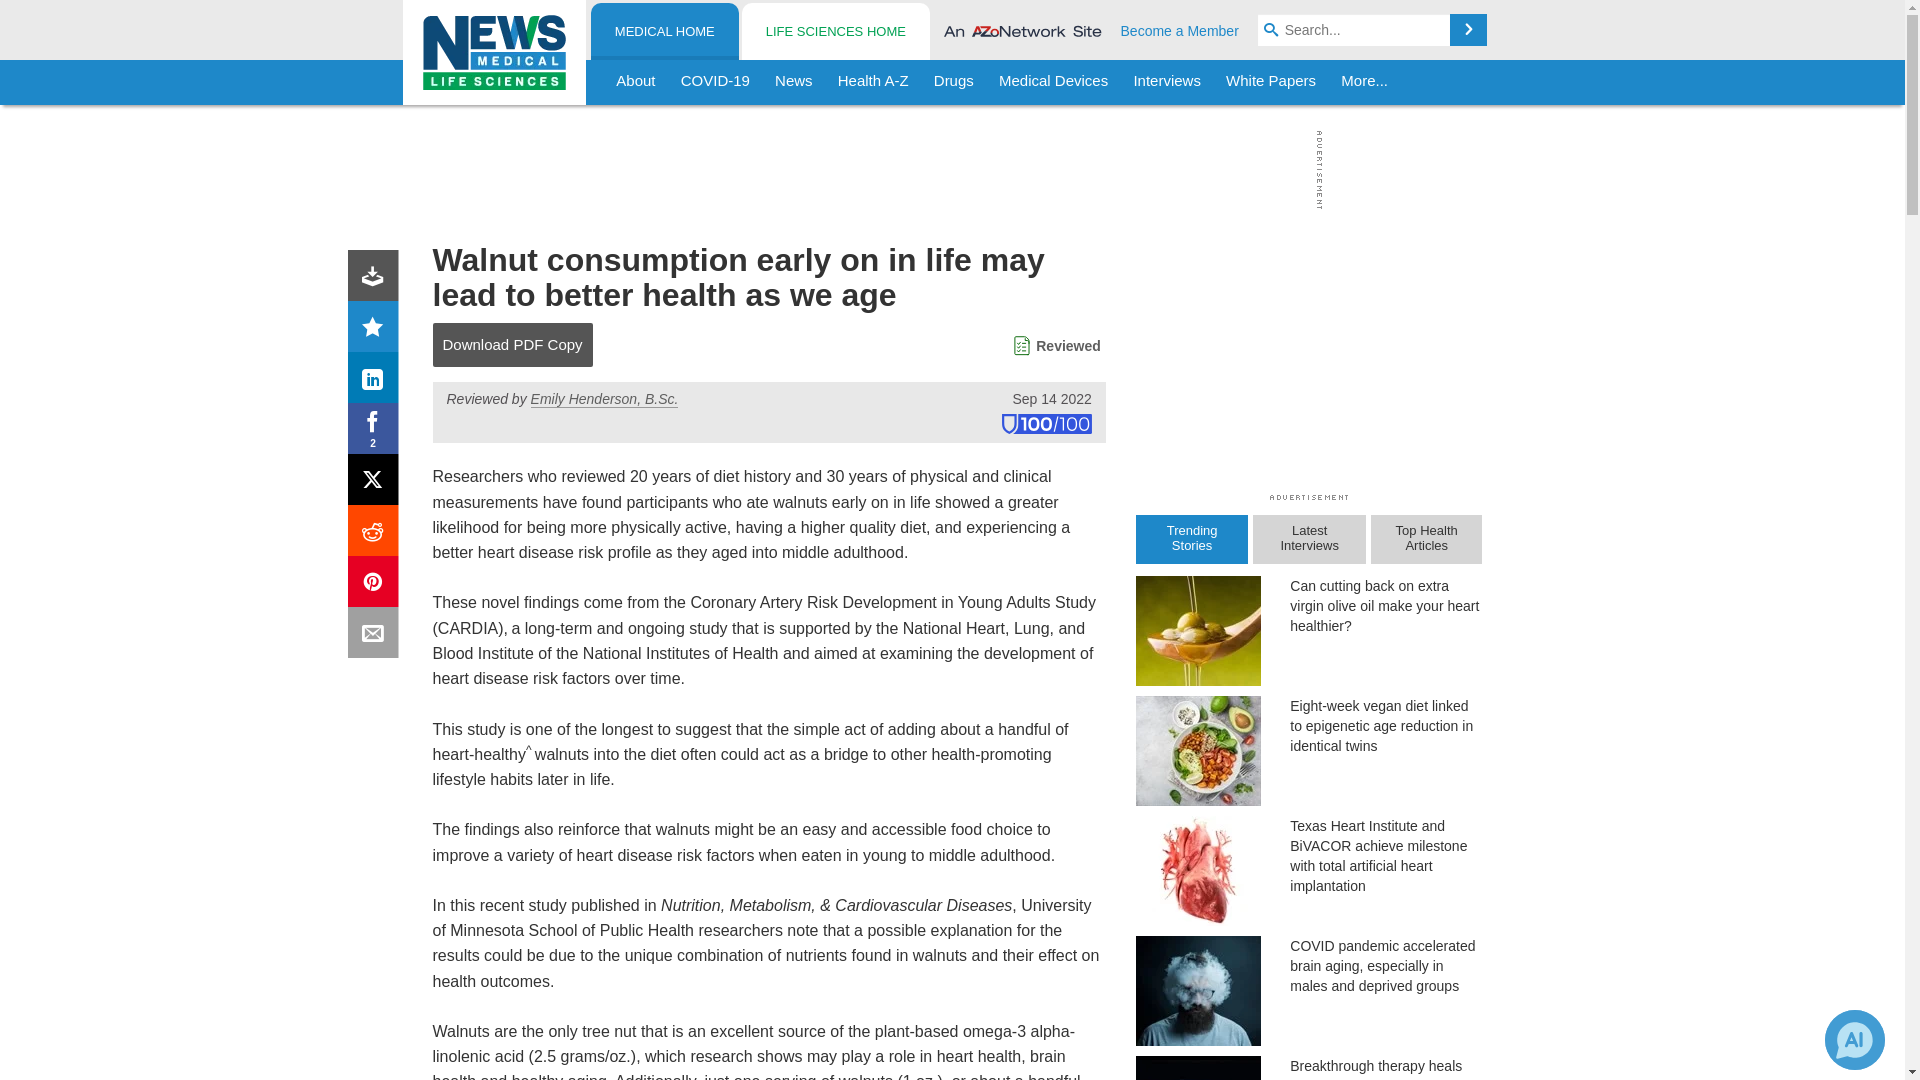 The height and width of the screenshot is (1080, 1920). Describe the element at coordinates (715, 82) in the screenshot. I see `COVID-19` at that location.